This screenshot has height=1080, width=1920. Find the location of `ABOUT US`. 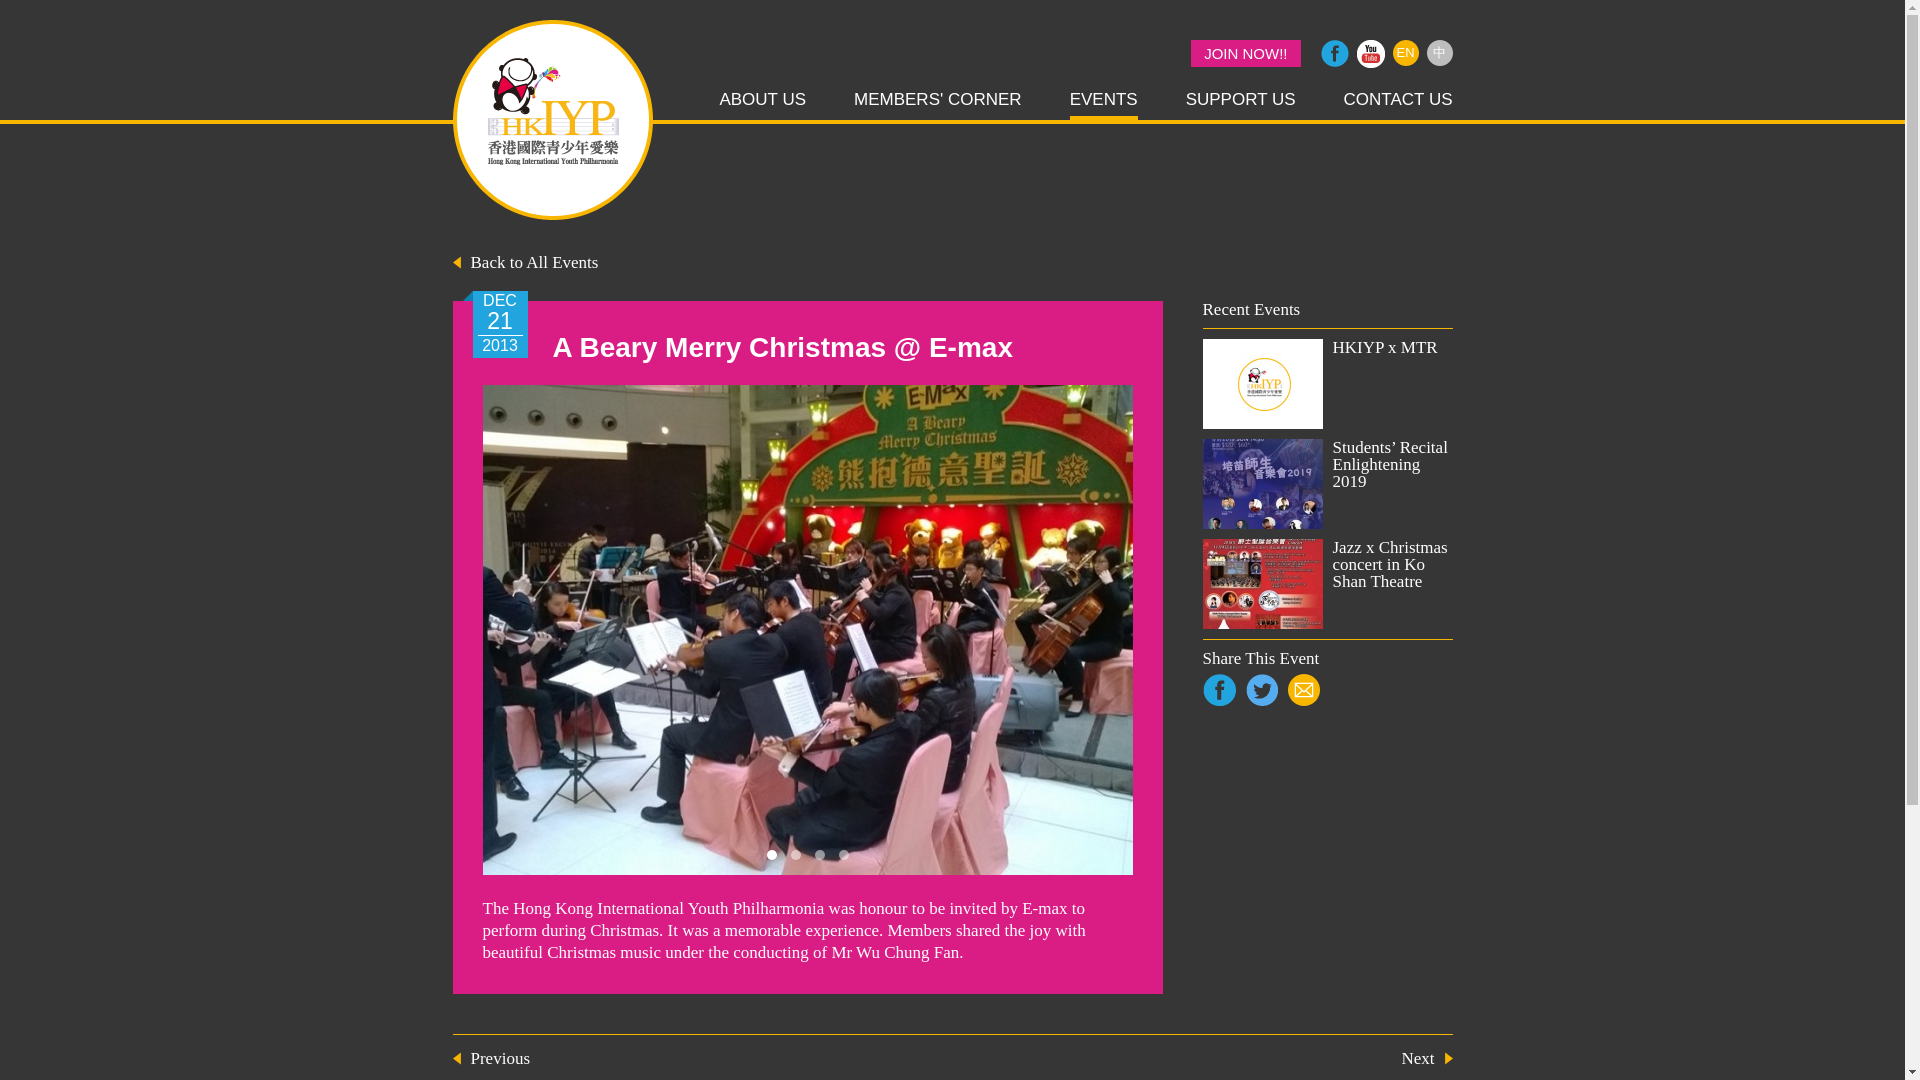

ABOUT US is located at coordinates (762, 102).